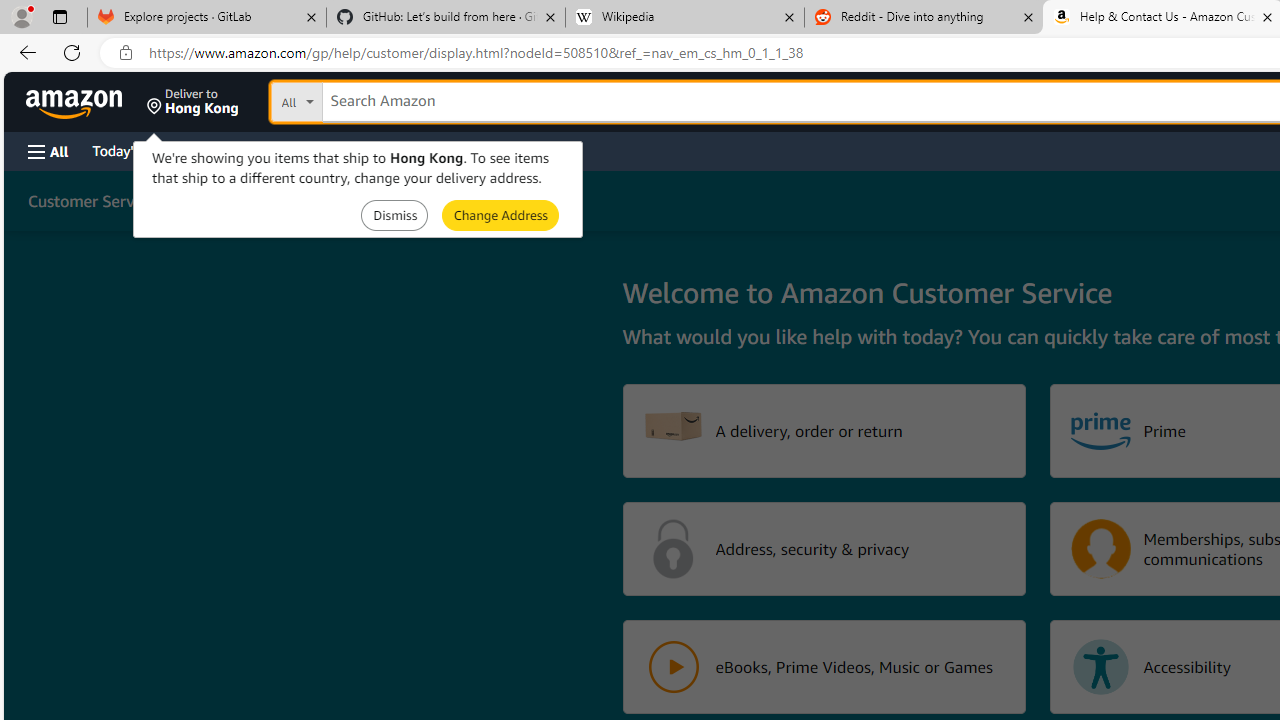 This screenshot has height=720, width=1280. I want to click on Search in, so click(371, 99).